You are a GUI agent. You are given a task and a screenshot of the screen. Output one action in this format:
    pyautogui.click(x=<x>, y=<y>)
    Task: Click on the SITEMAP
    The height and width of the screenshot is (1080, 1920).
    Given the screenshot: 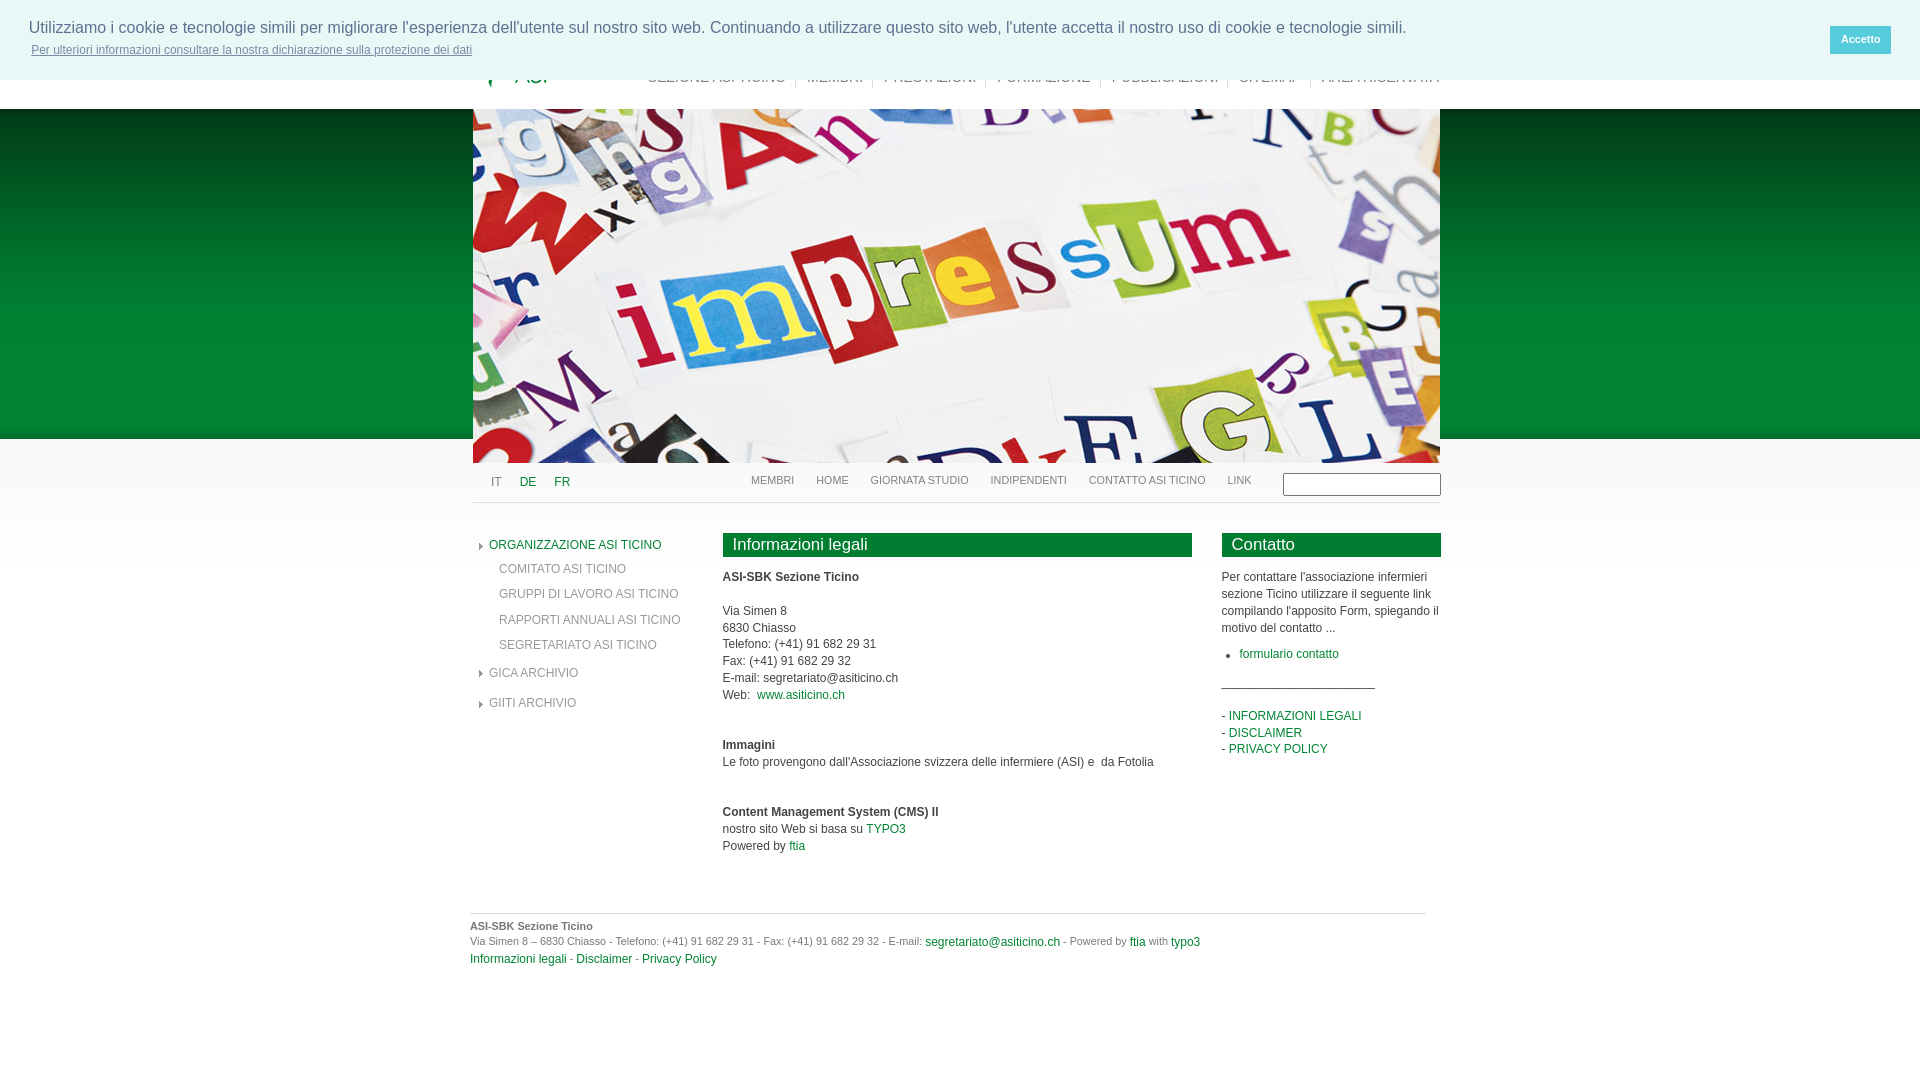 What is the action you would take?
    pyautogui.click(x=1270, y=77)
    